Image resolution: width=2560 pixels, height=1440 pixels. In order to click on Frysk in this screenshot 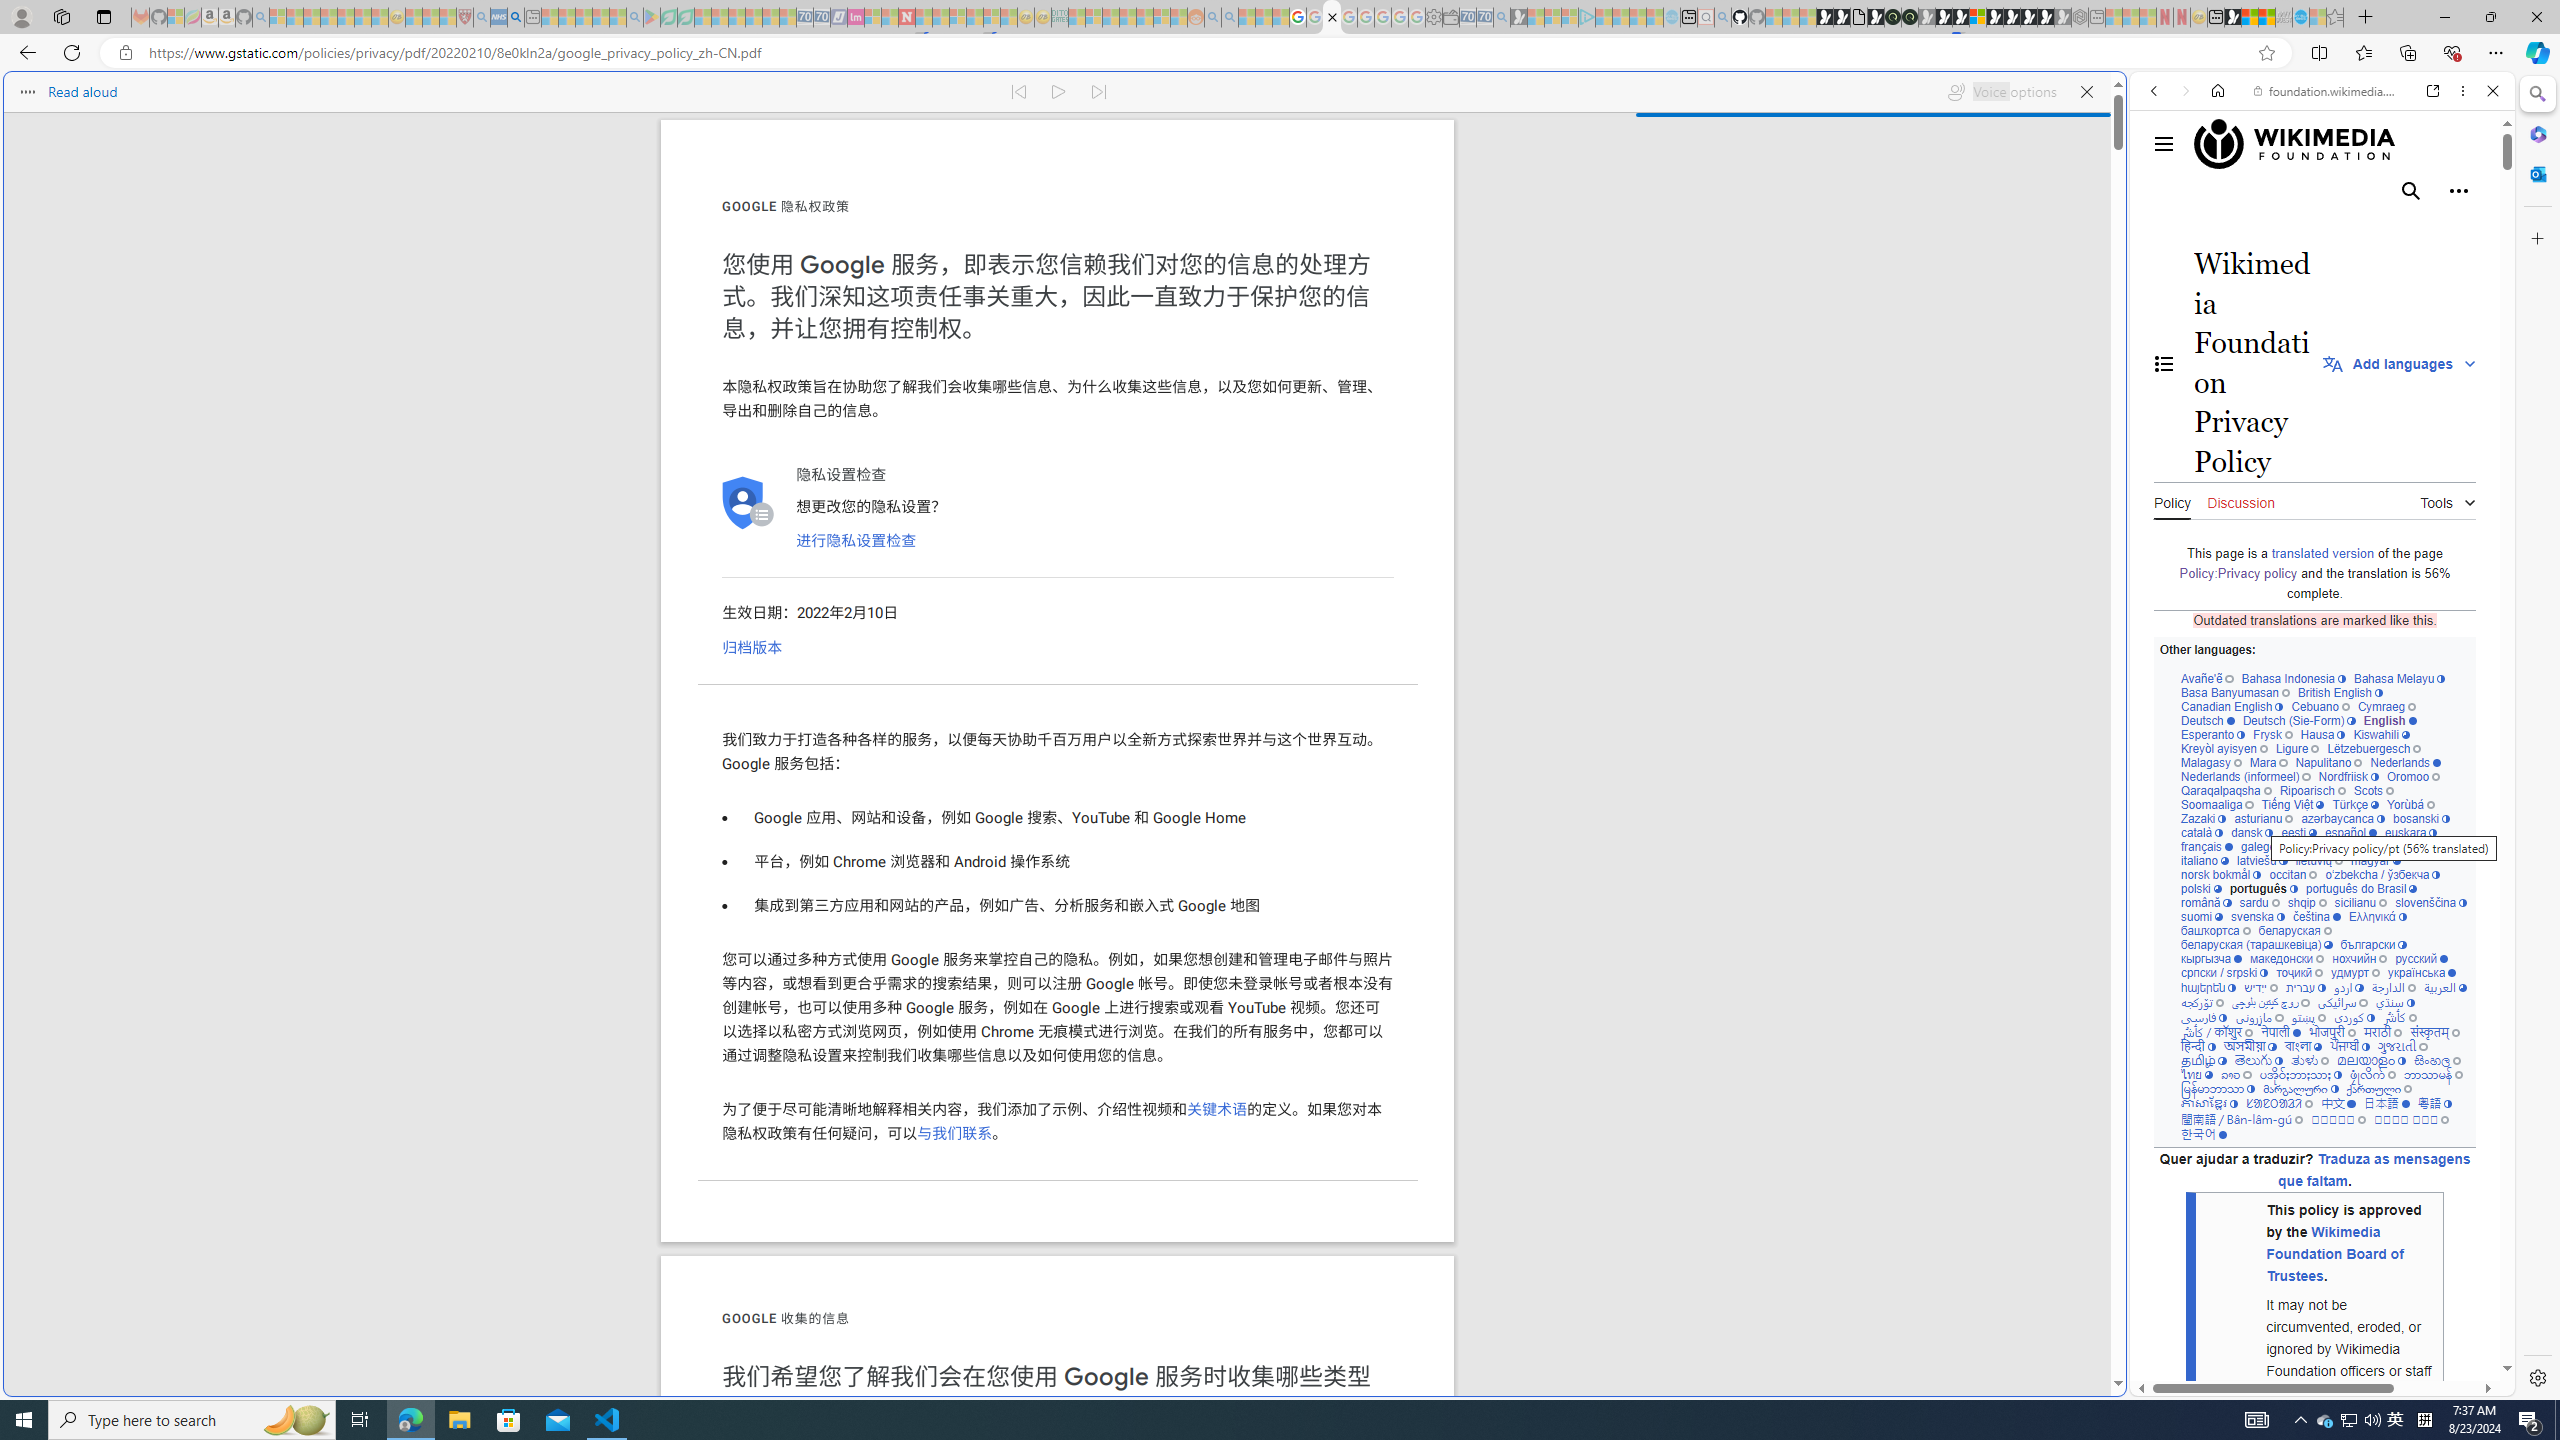, I will do `click(2272, 734)`.